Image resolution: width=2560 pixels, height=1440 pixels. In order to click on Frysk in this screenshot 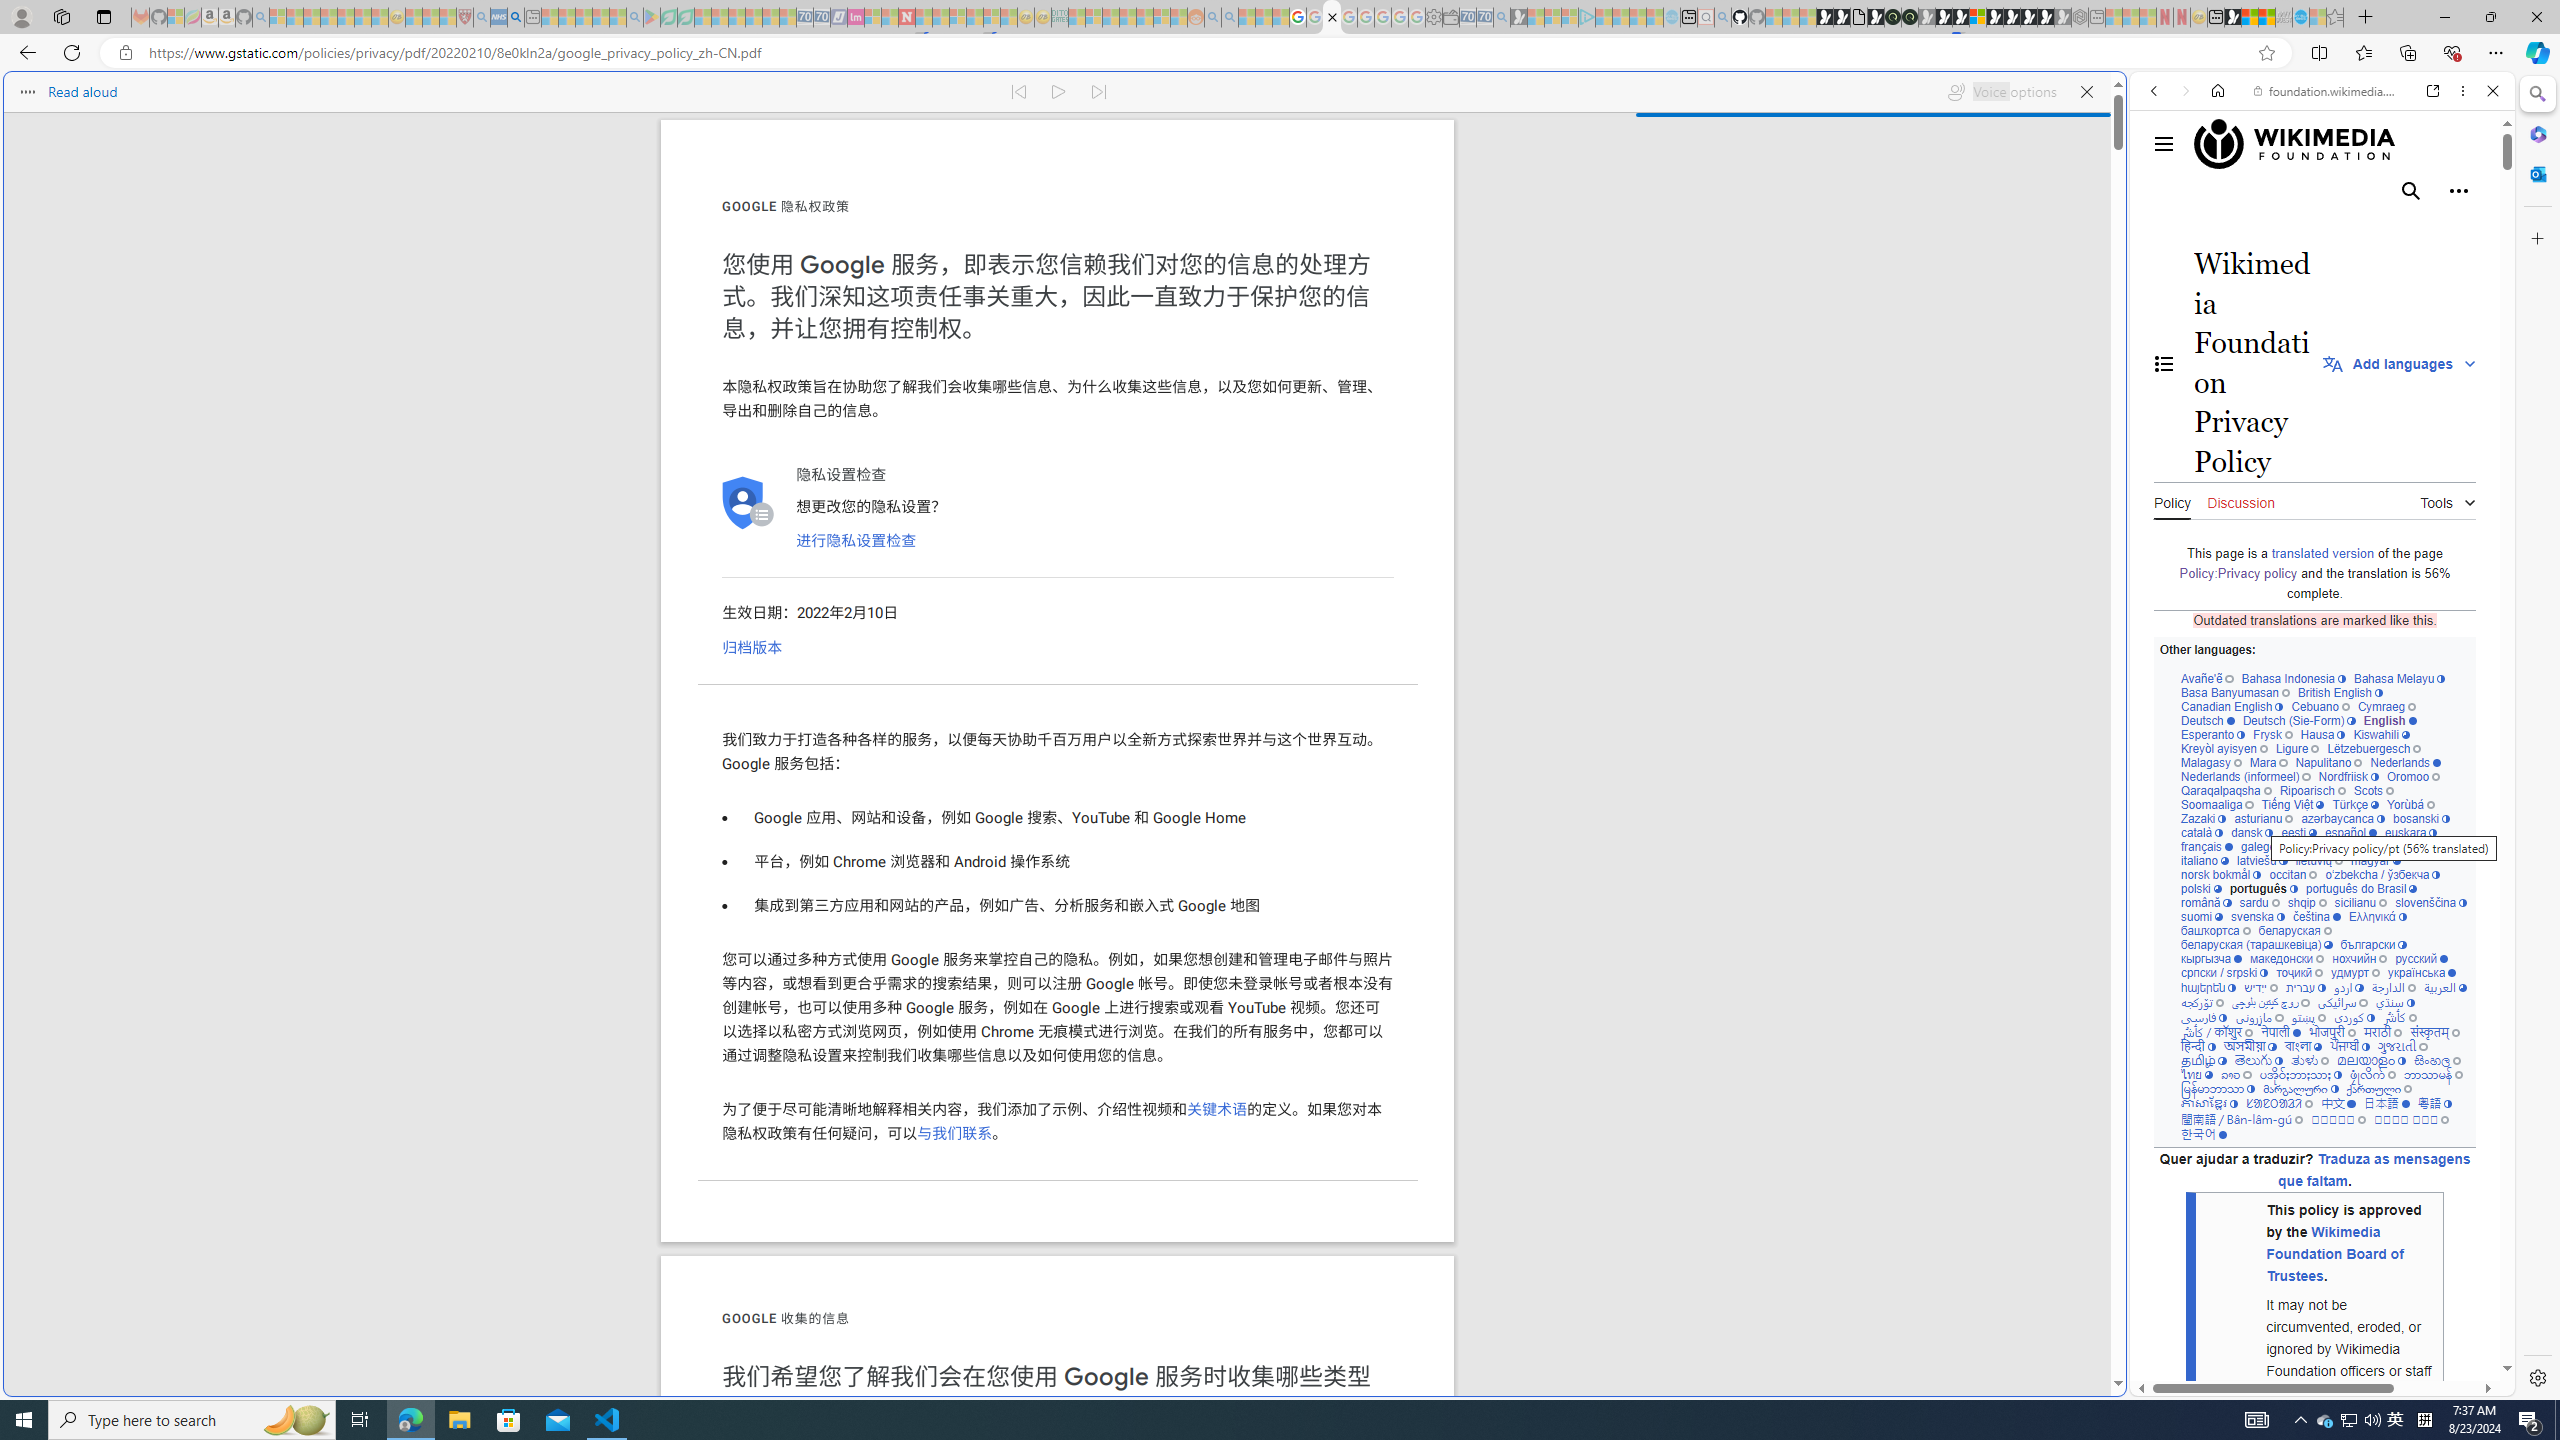, I will do `click(2272, 734)`.